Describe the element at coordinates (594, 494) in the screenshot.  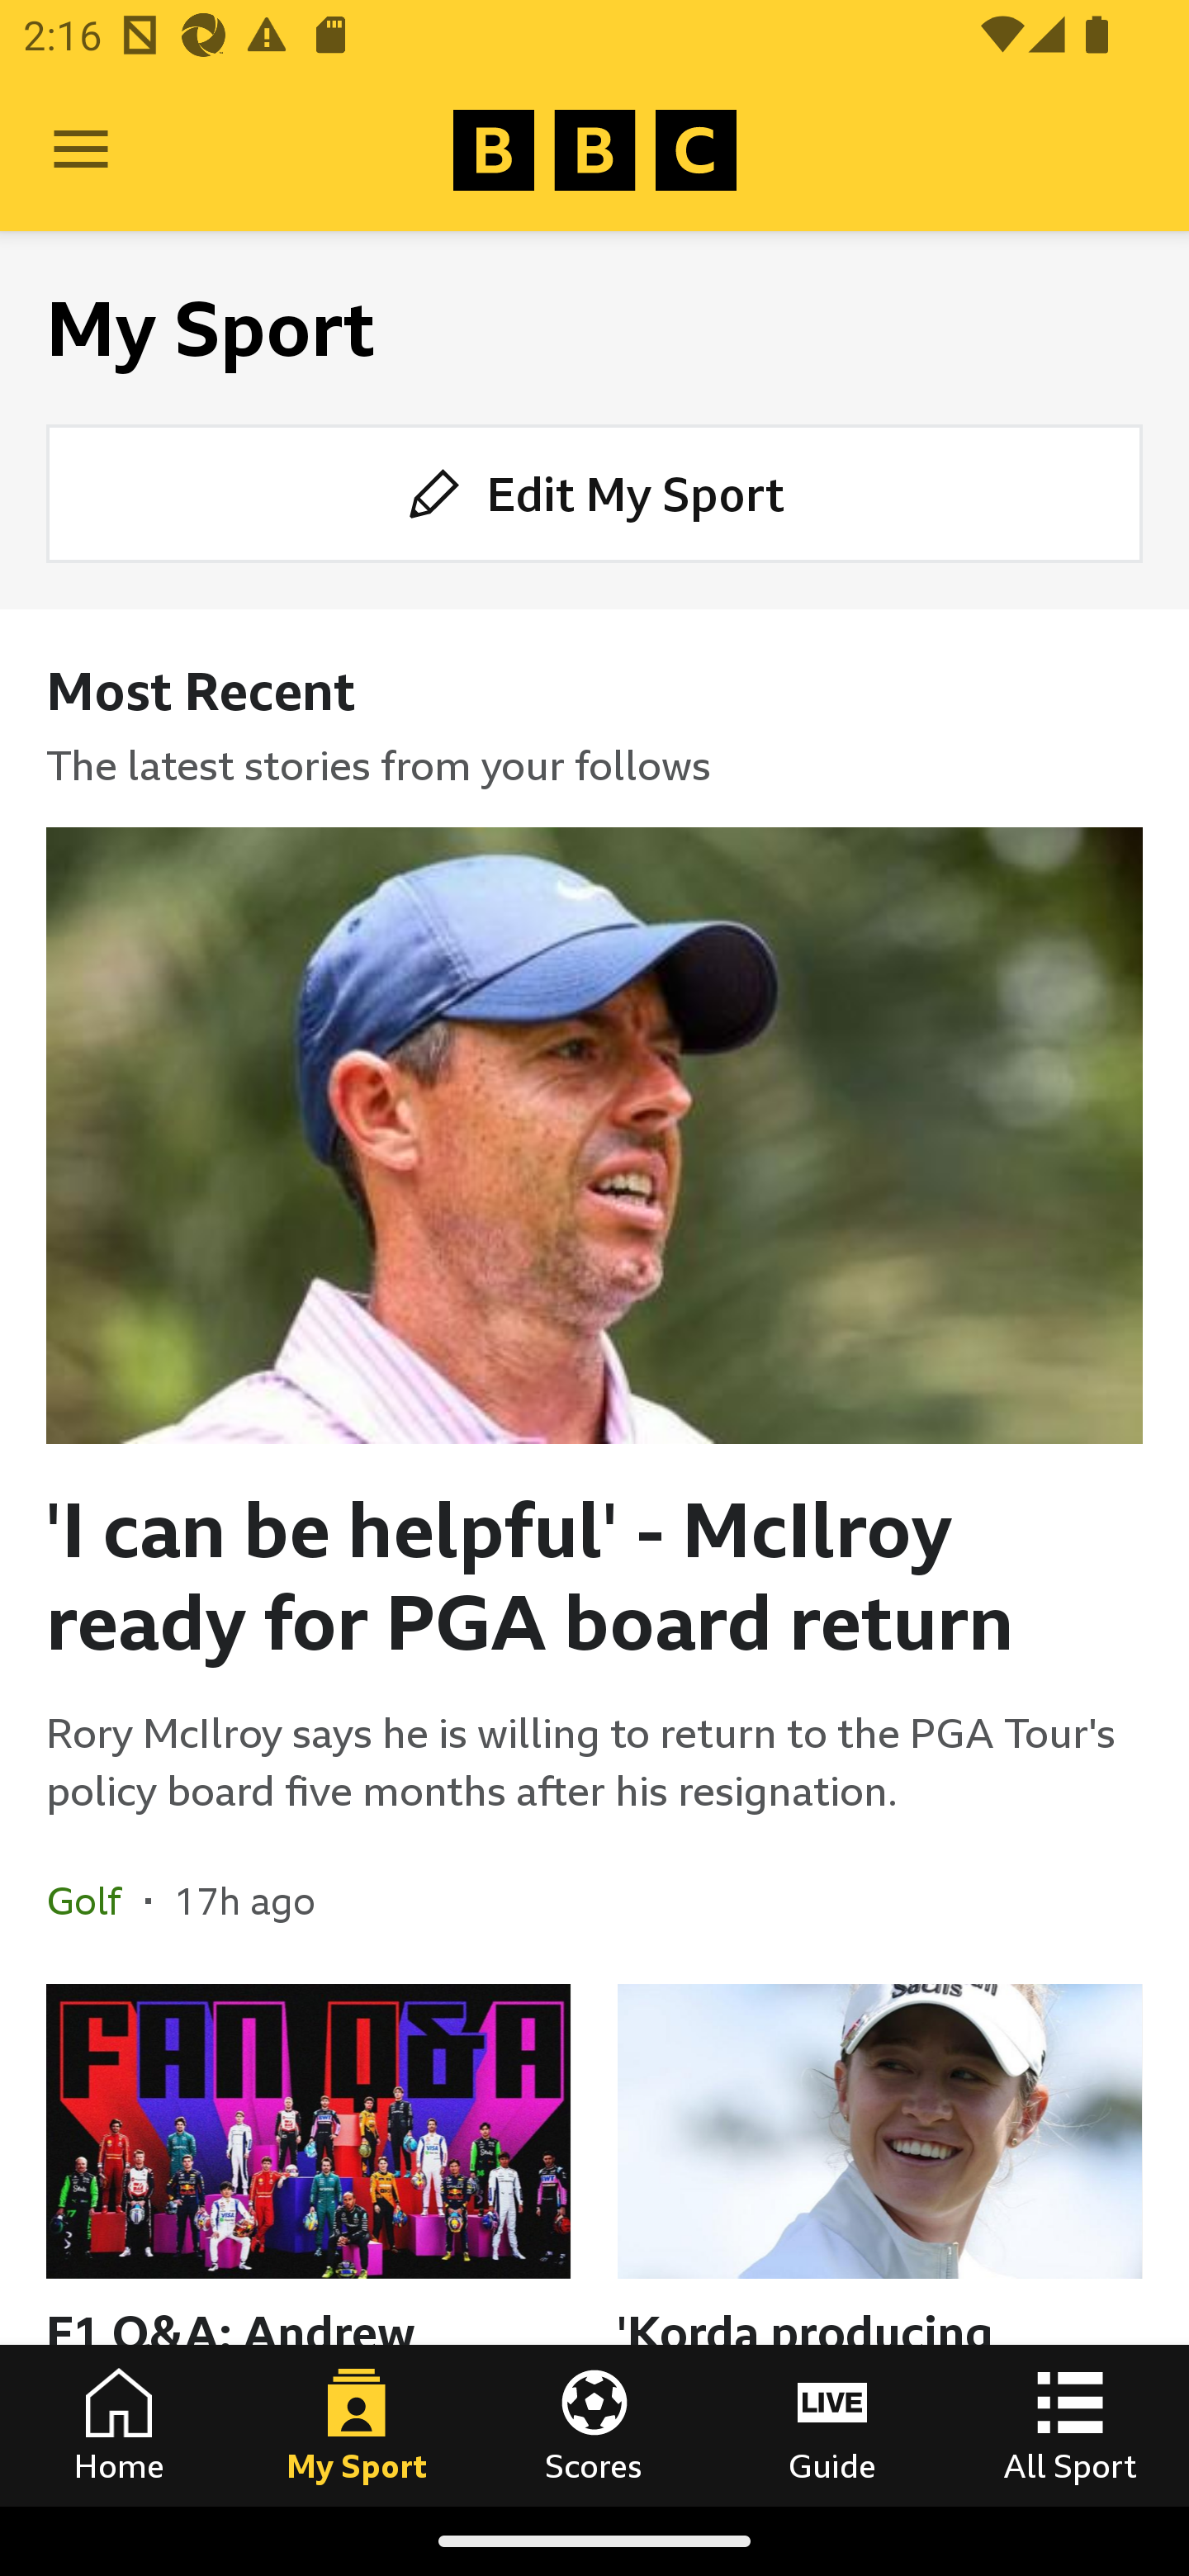
I see `Edit My Sport` at that location.